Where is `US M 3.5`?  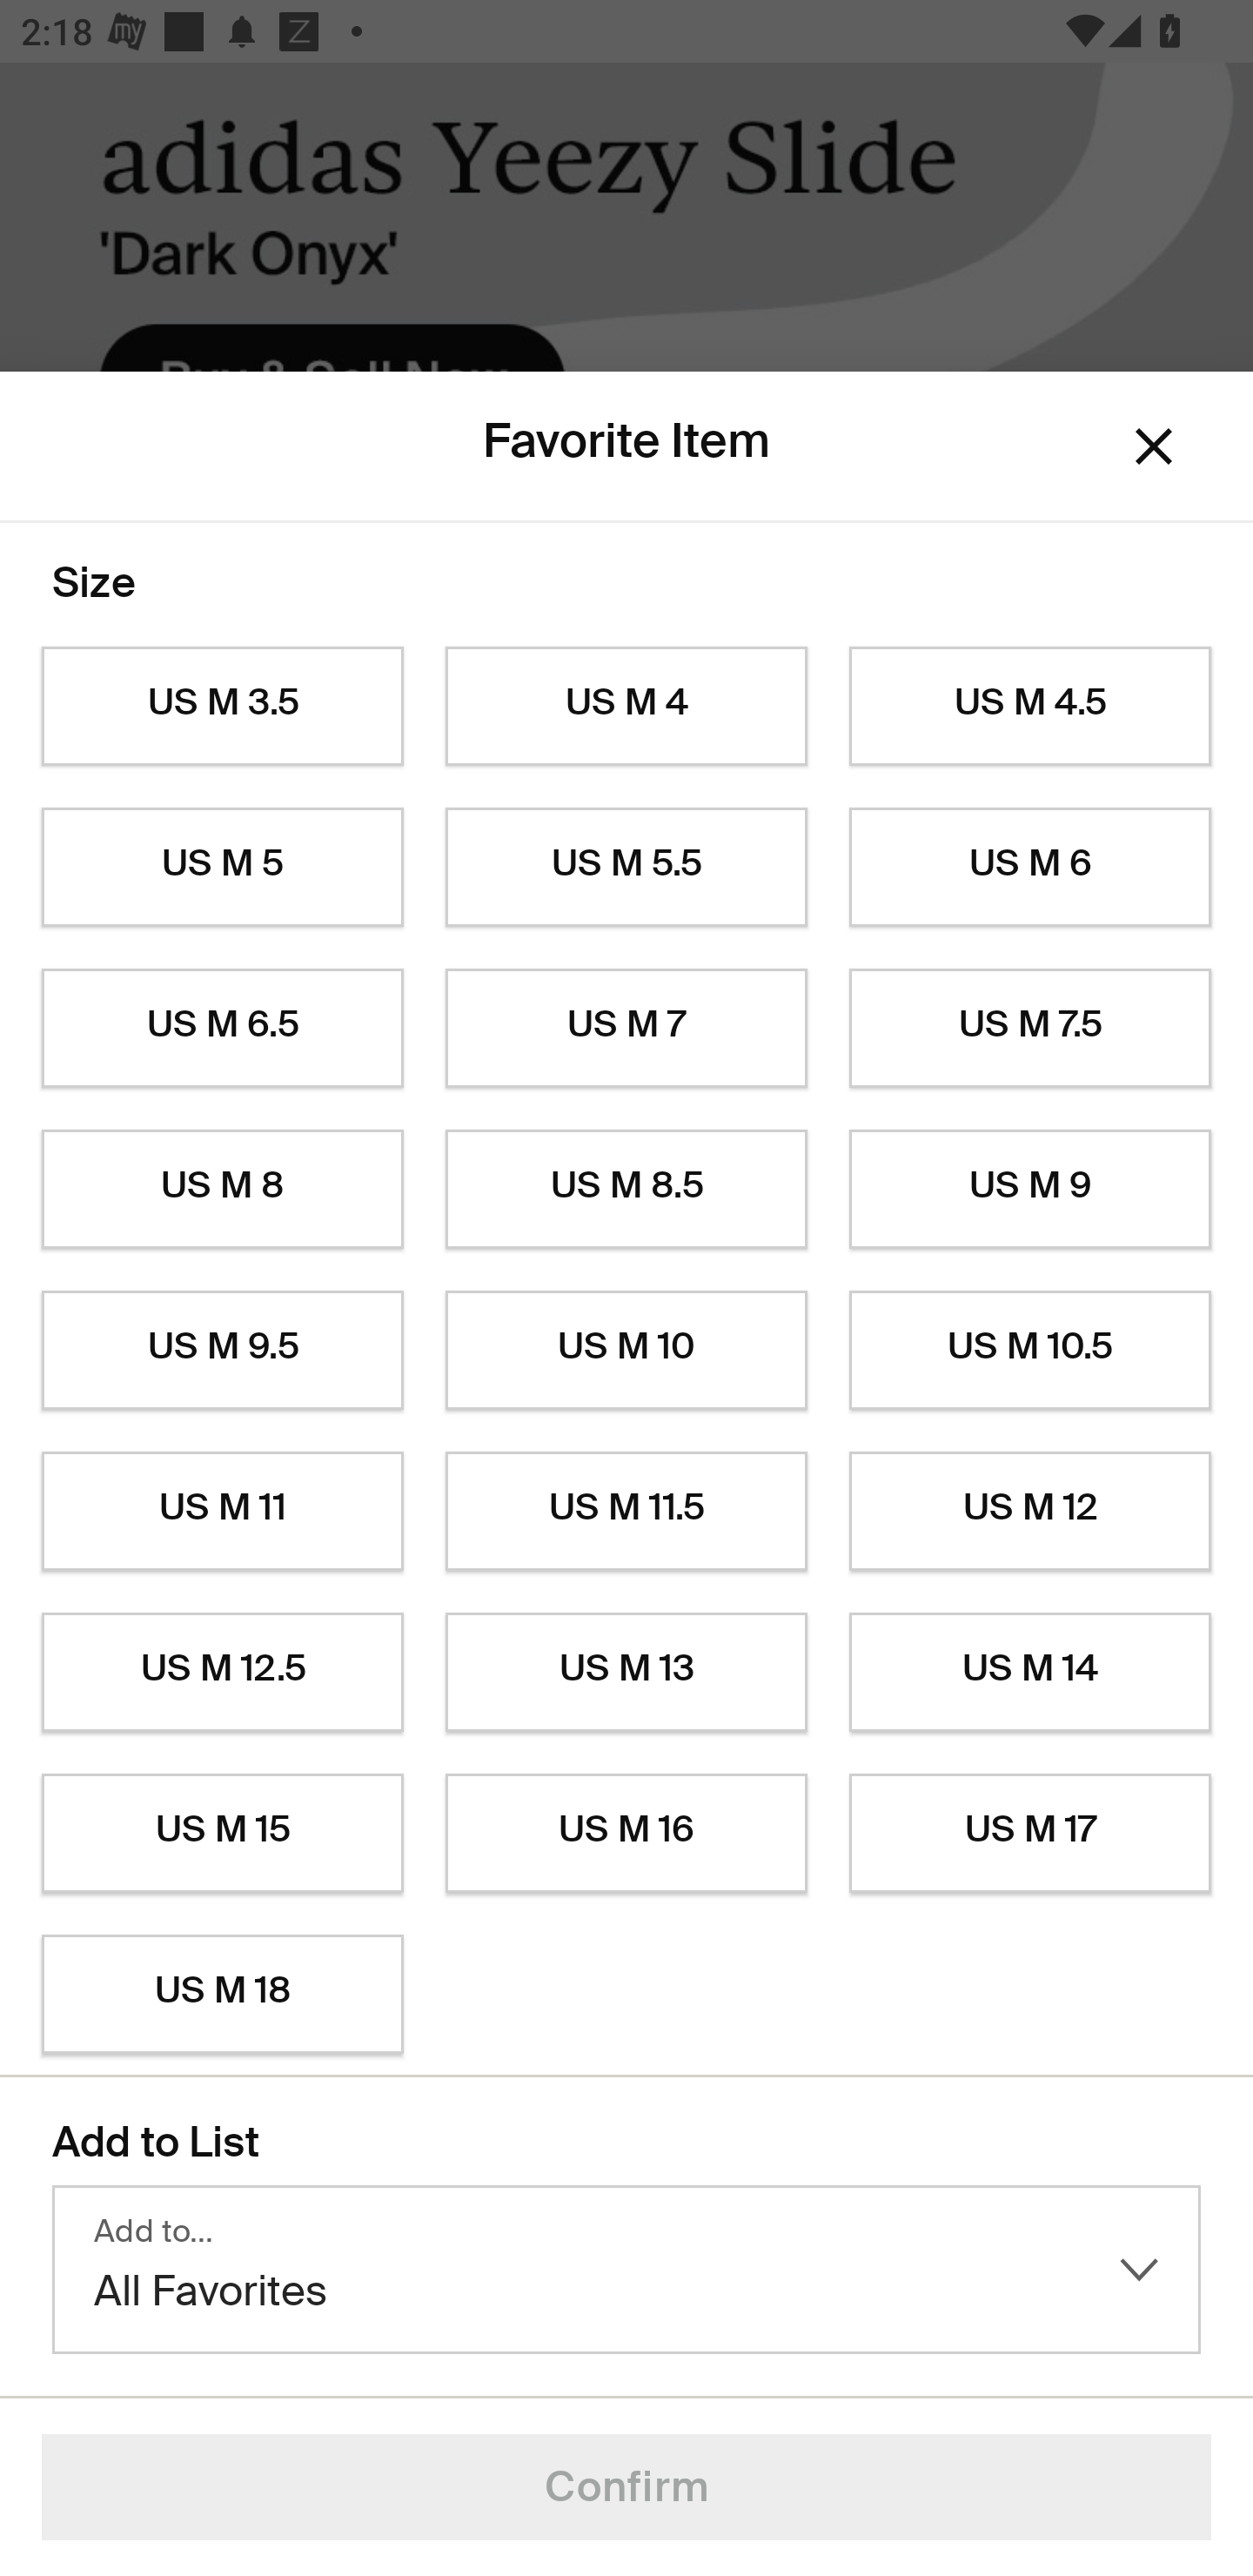
US M 3.5 is located at coordinates (222, 707).